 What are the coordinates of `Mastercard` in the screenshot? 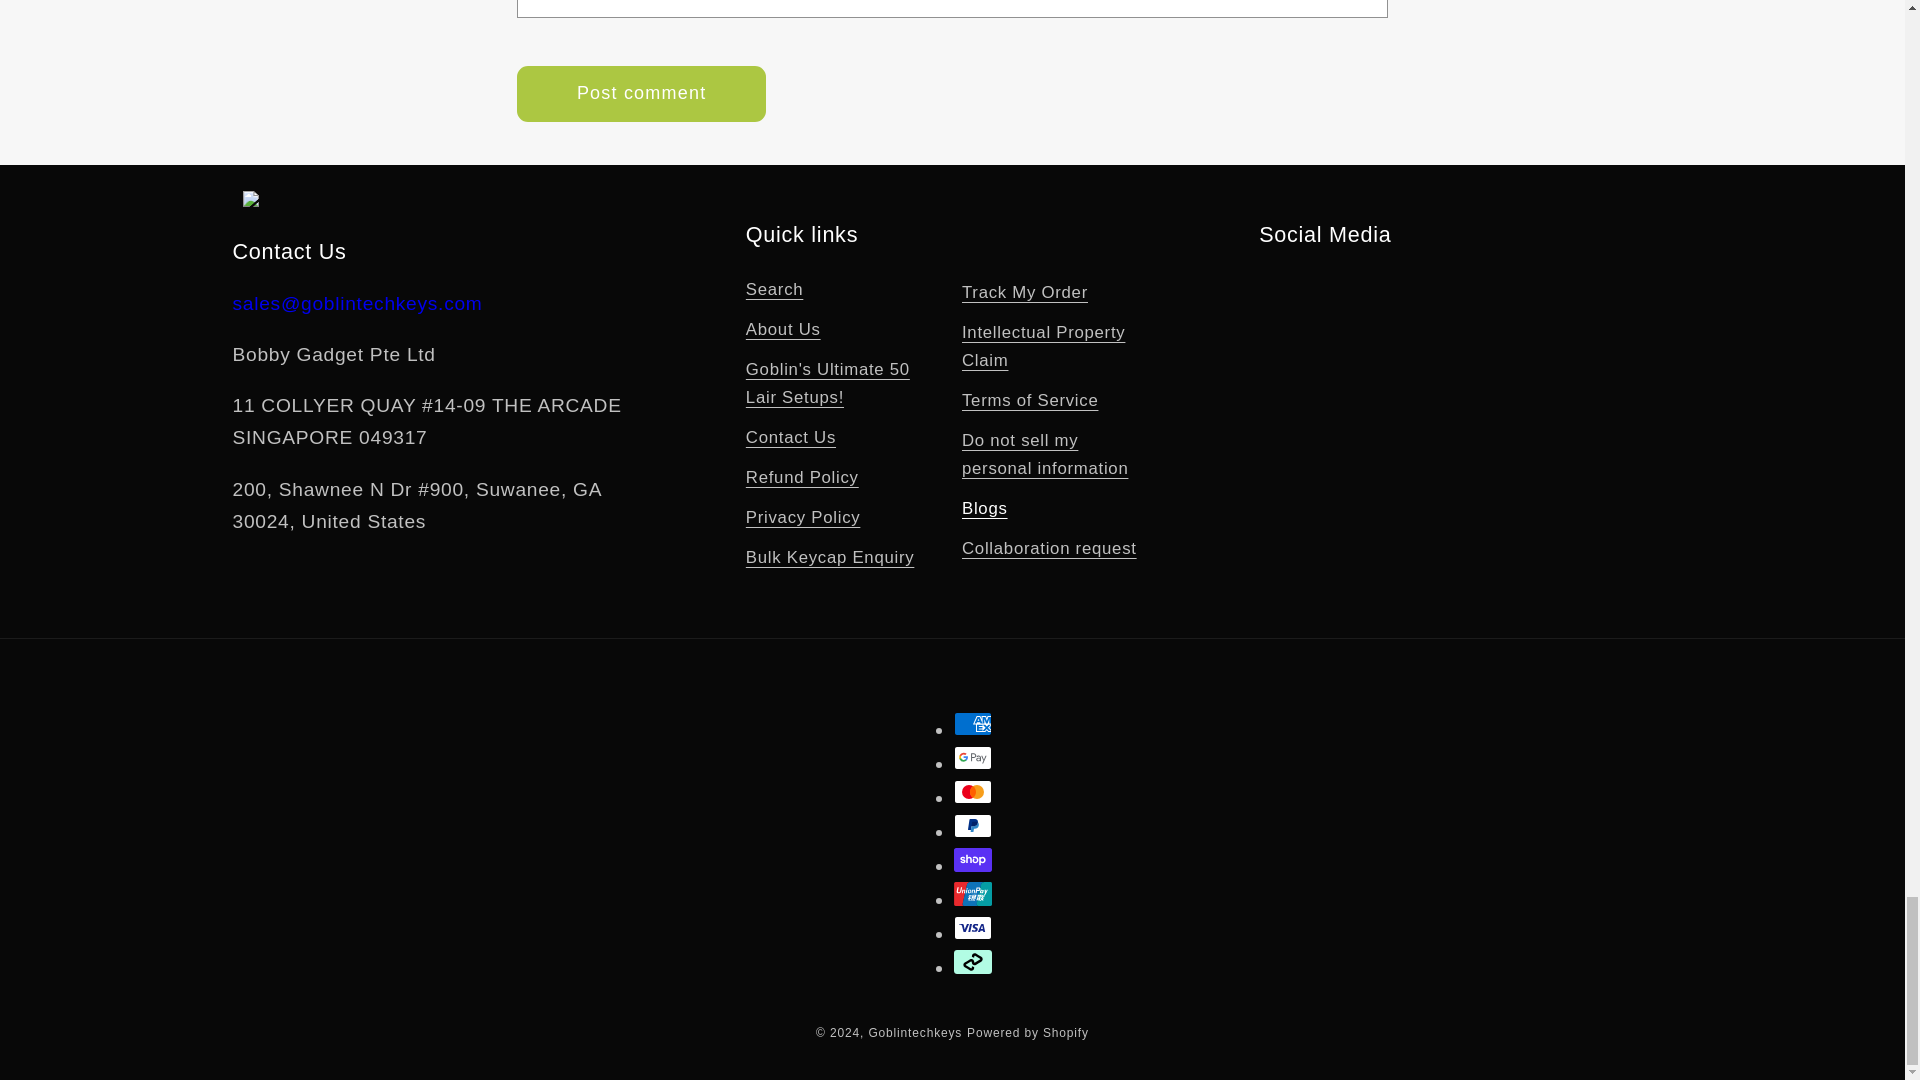 It's located at (973, 791).